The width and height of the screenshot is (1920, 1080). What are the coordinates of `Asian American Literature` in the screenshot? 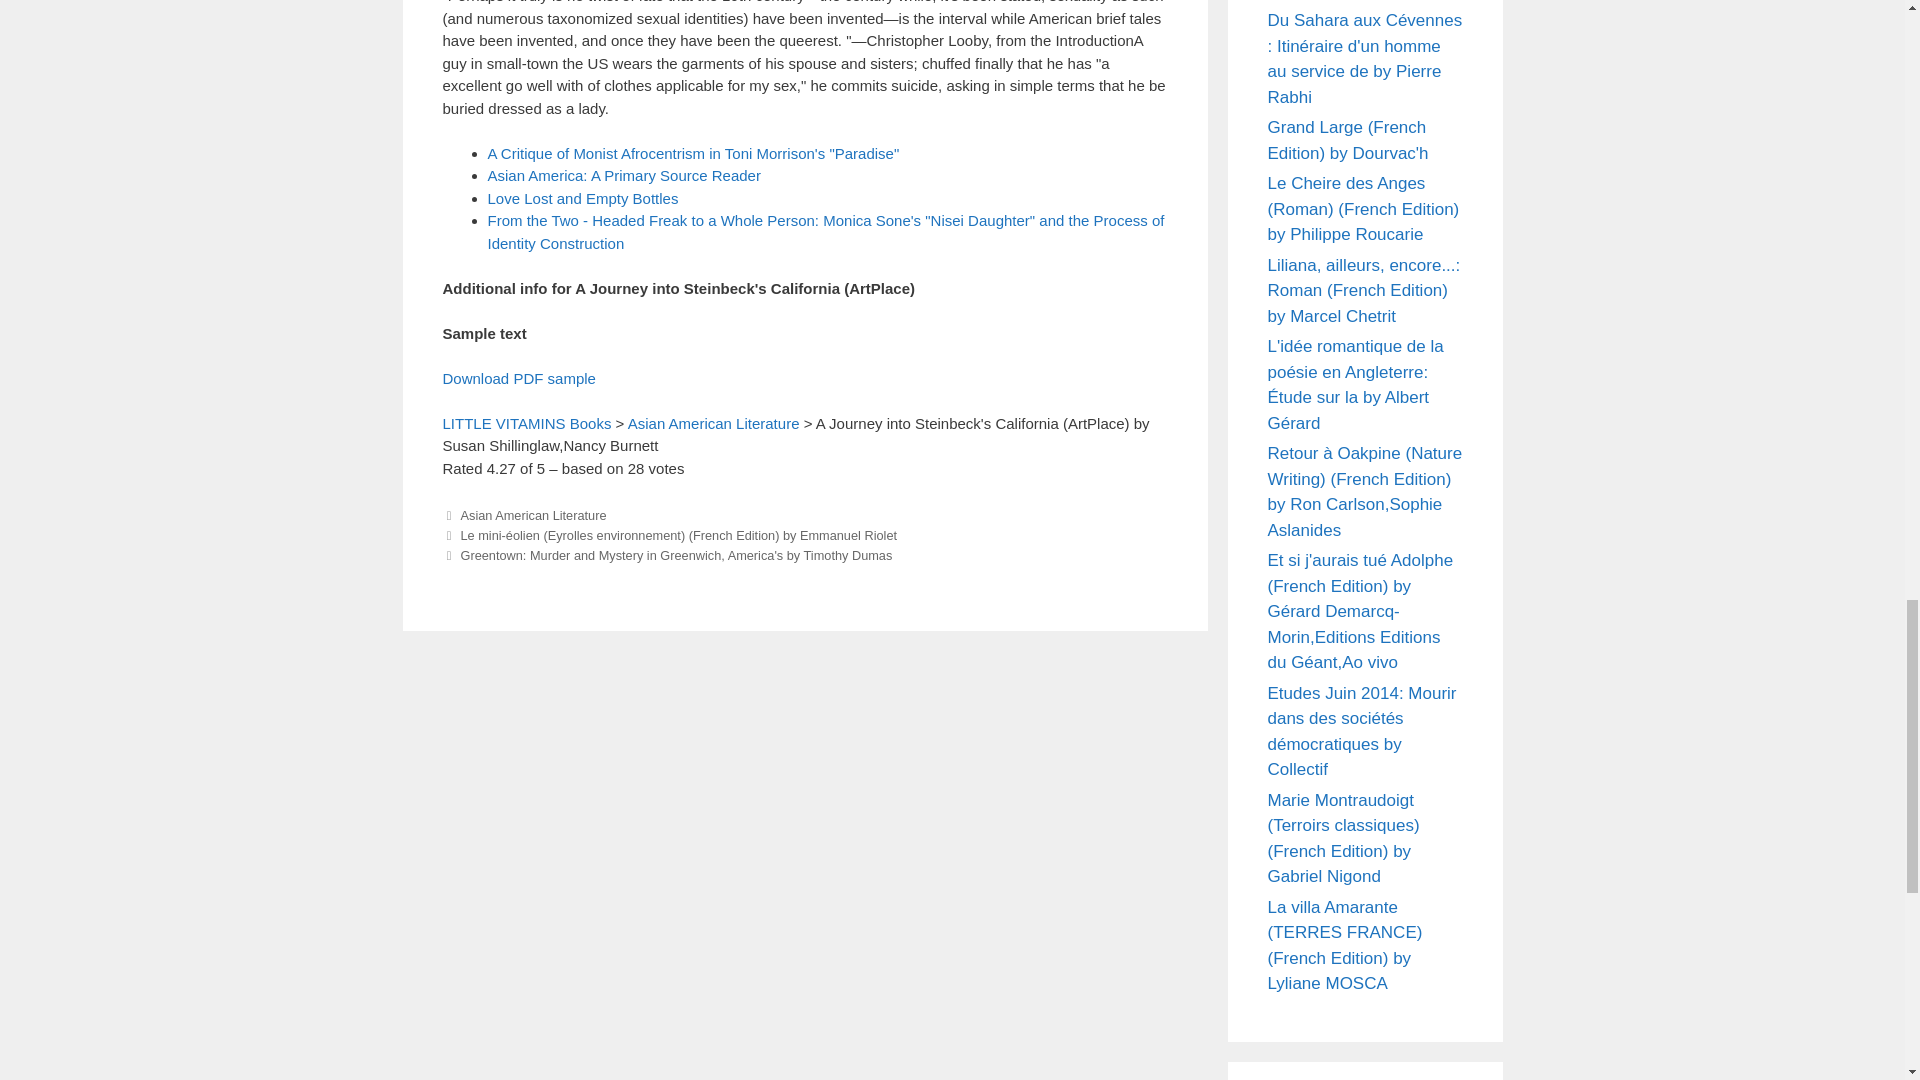 It's located at (714, 422).